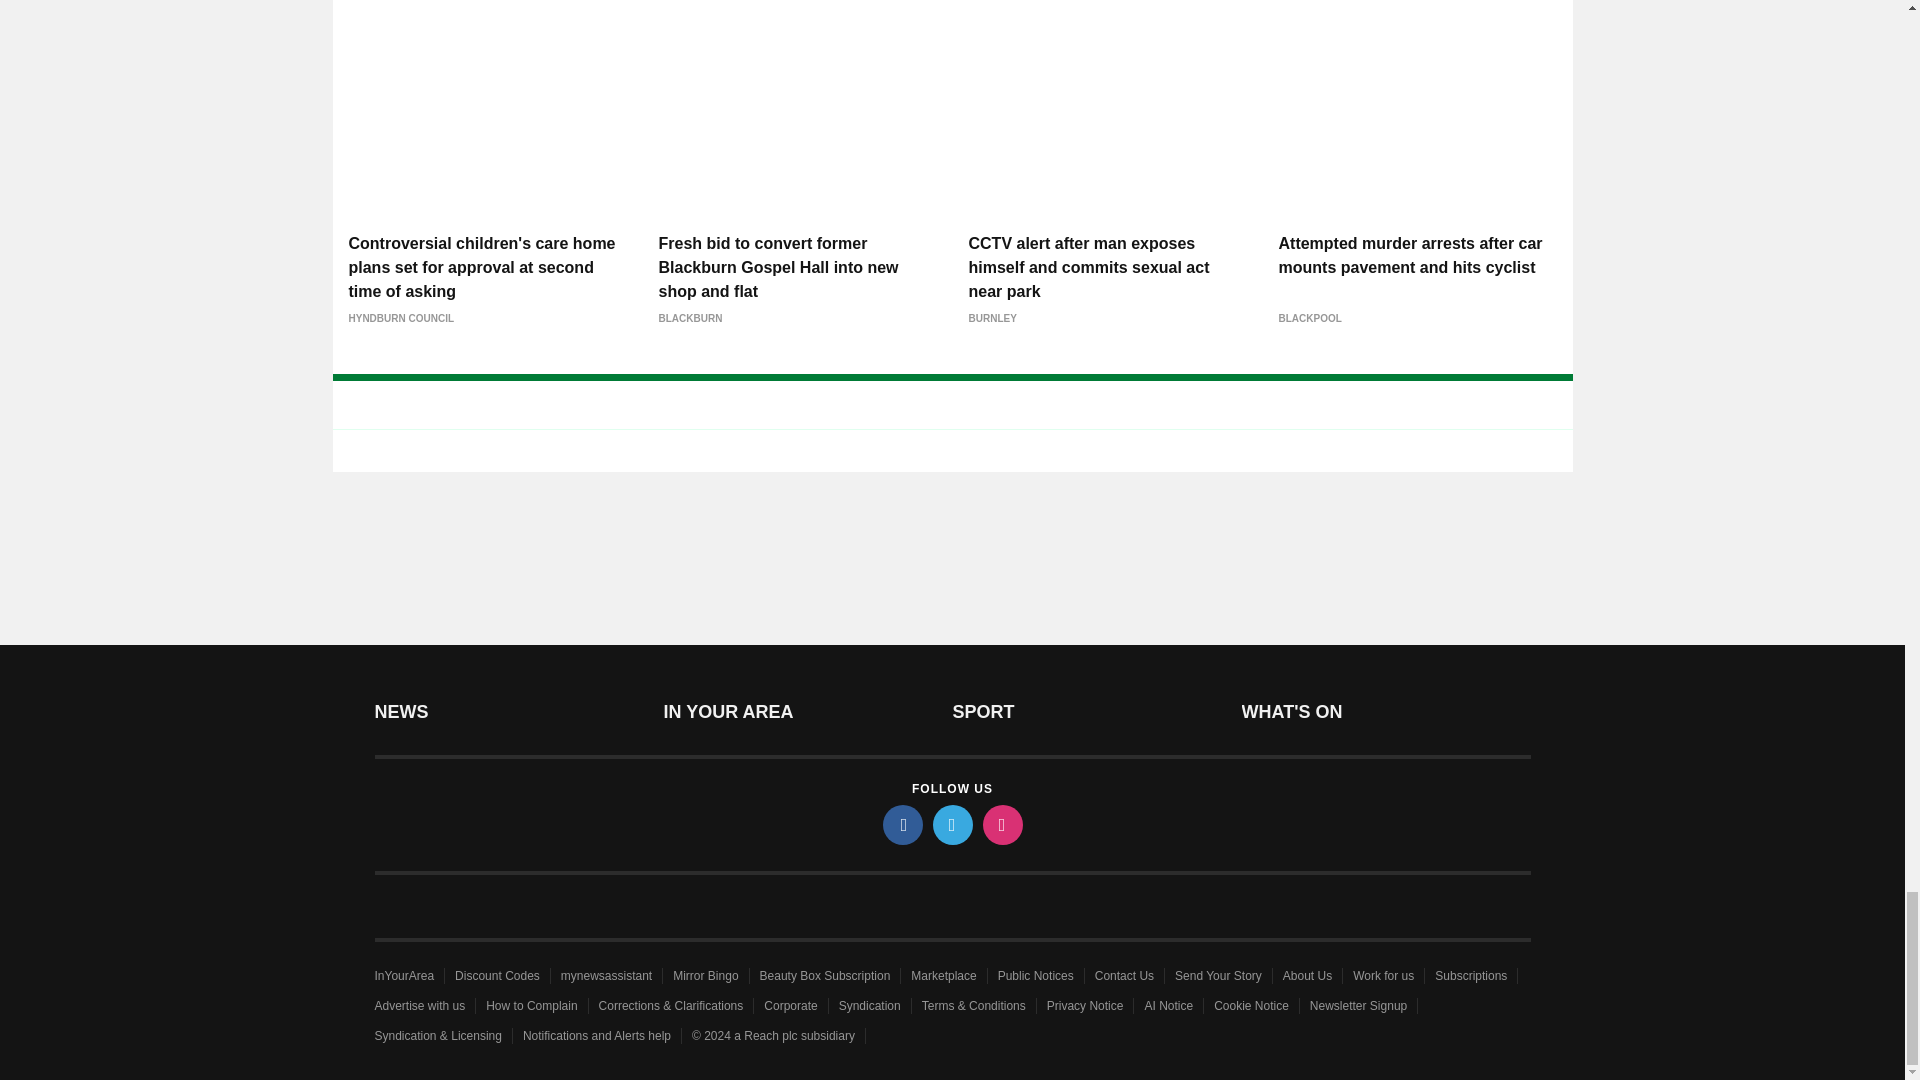  Describe the element at coordinates (901, 824) in the screenshot. I see `facebook` at that location.